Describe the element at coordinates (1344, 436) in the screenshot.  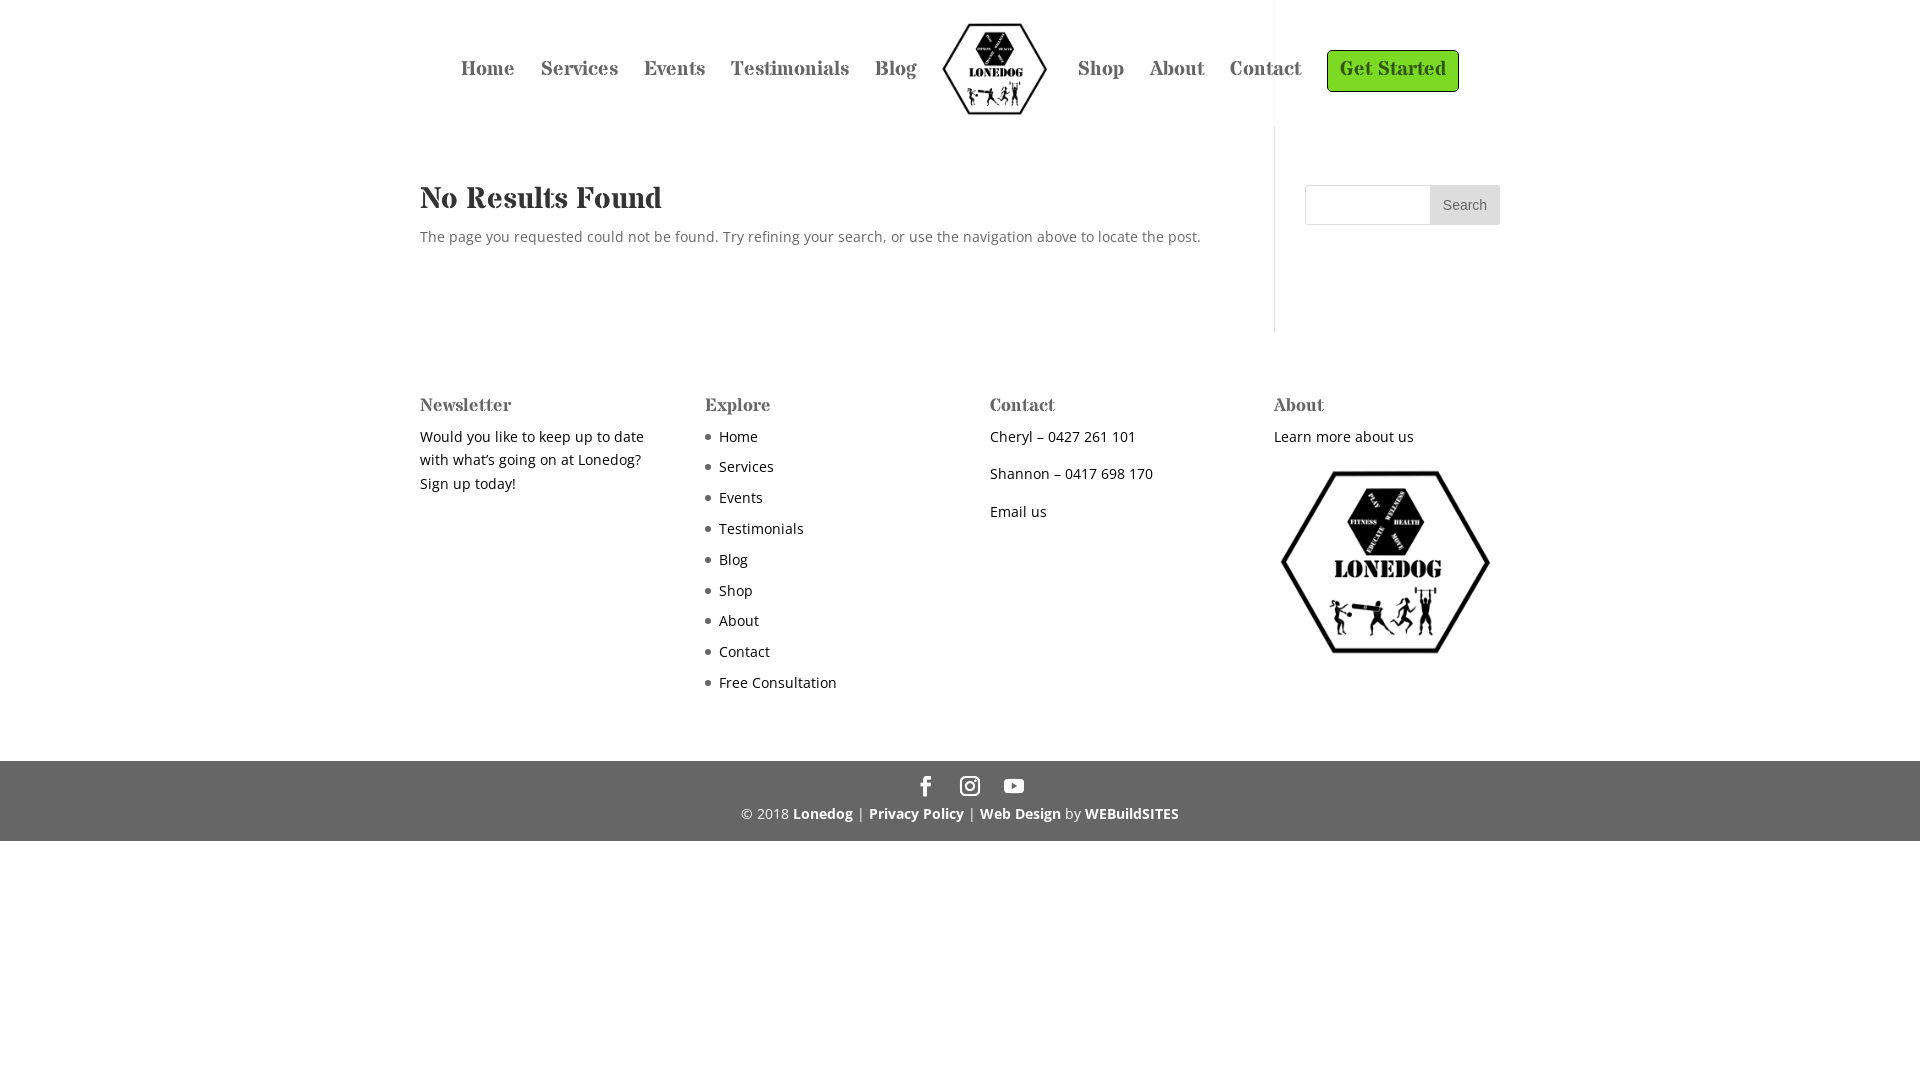
I see `Learn more about us` at that location.